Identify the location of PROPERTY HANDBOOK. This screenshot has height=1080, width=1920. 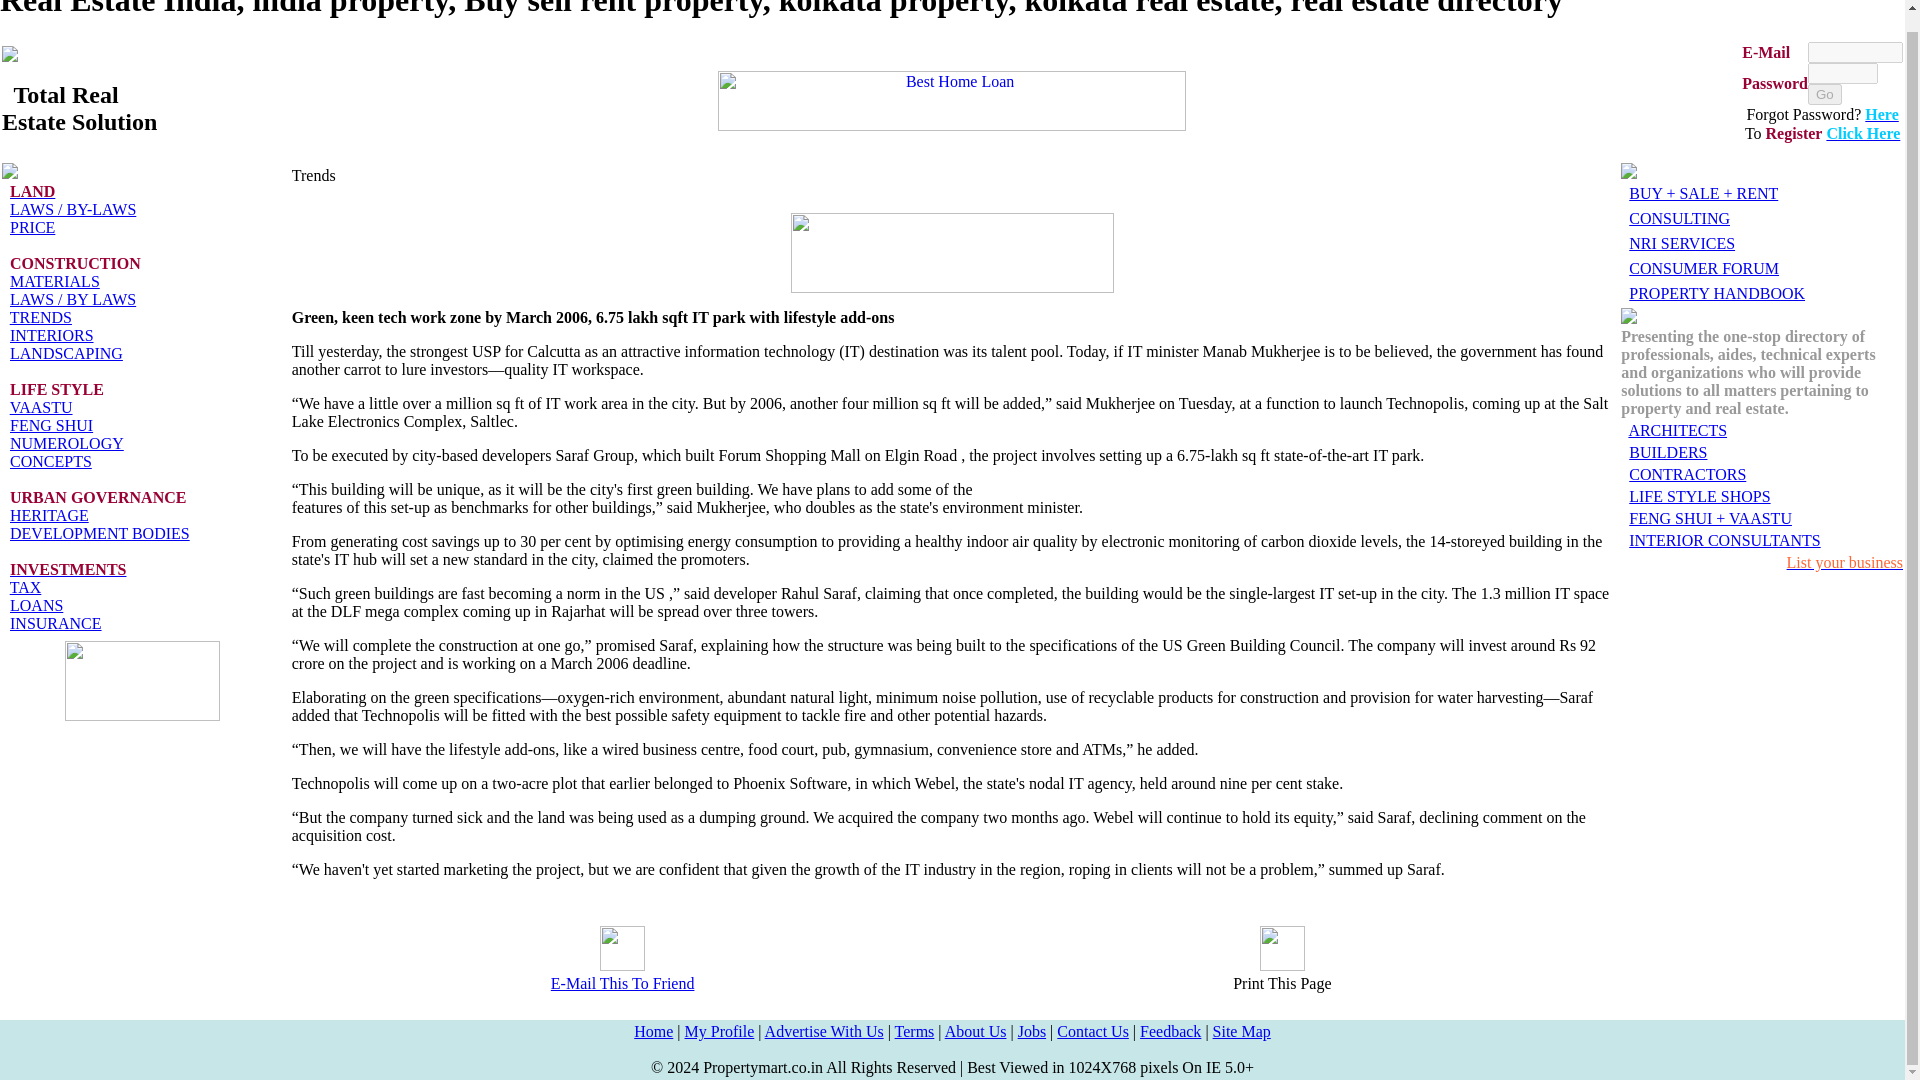
(1716, 294).